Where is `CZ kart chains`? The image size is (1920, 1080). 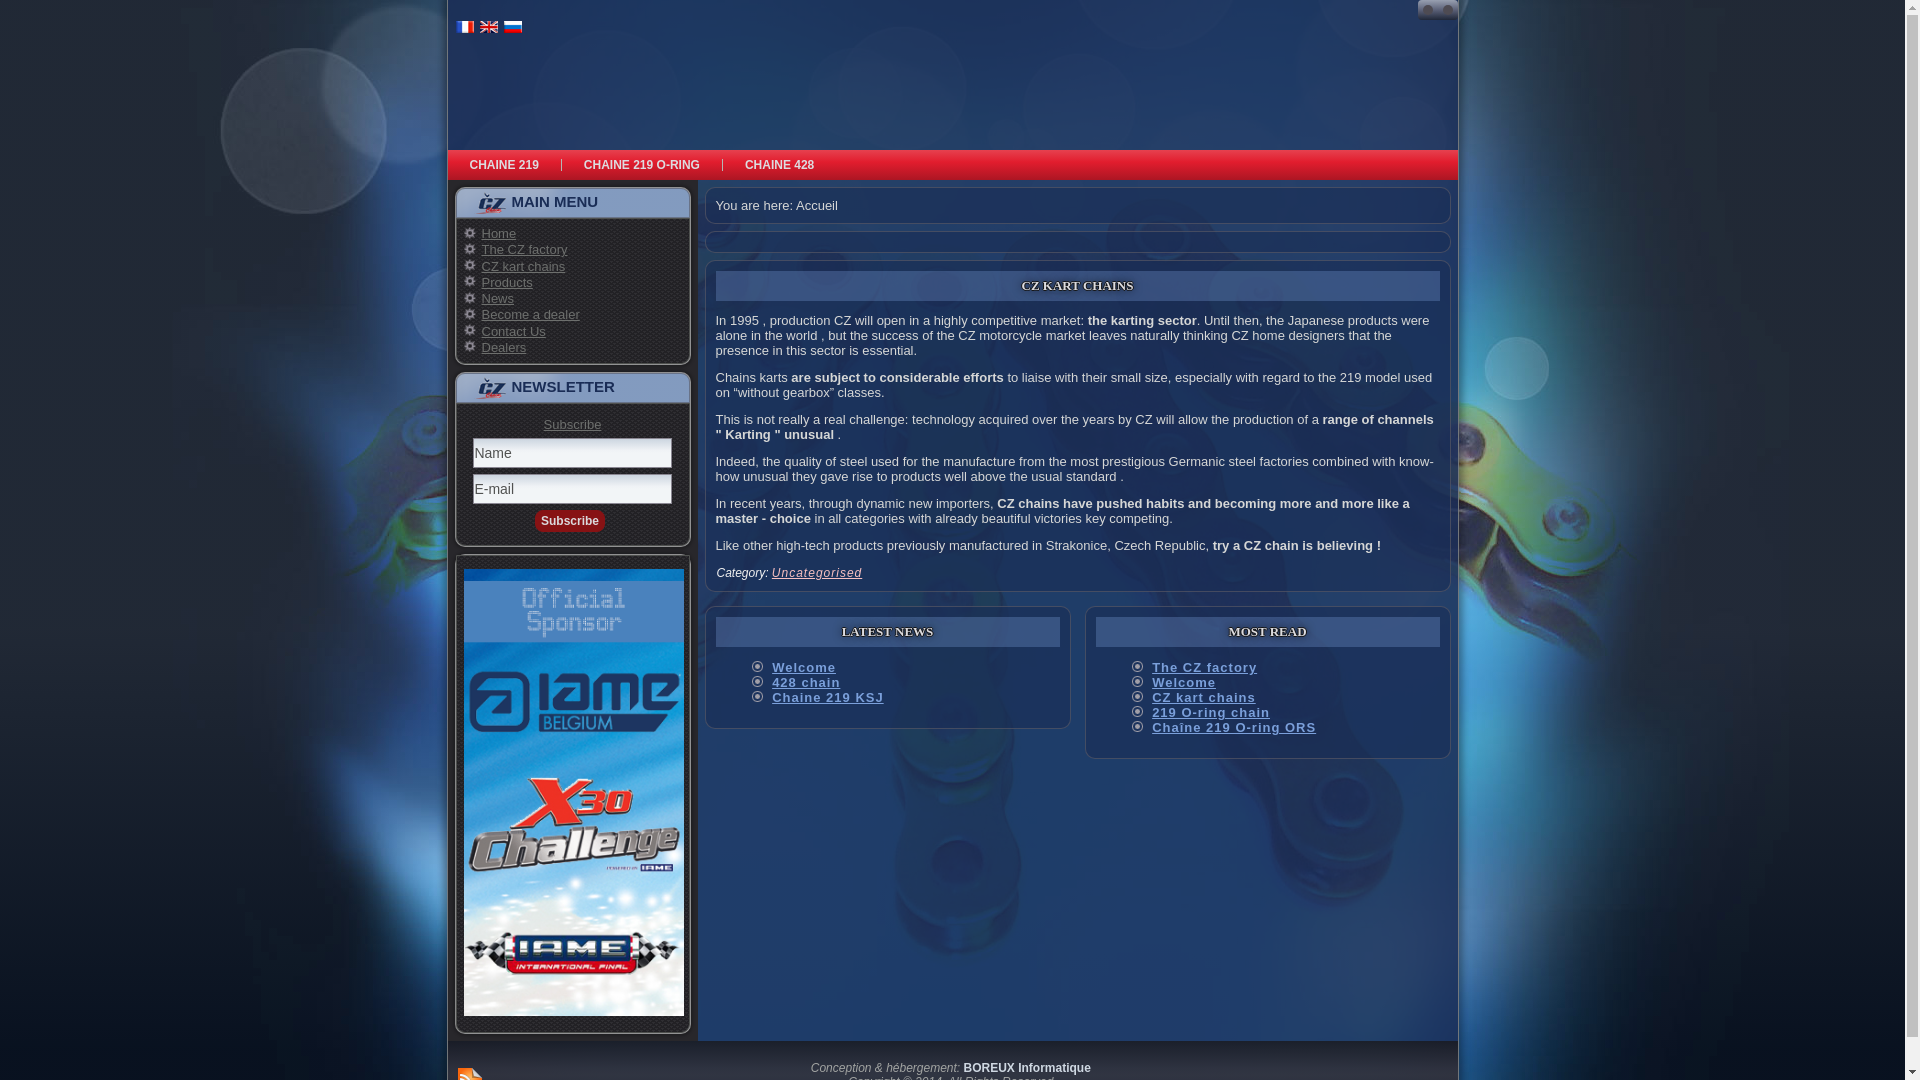 CZ kart chains is located at coordinates (524, 266).